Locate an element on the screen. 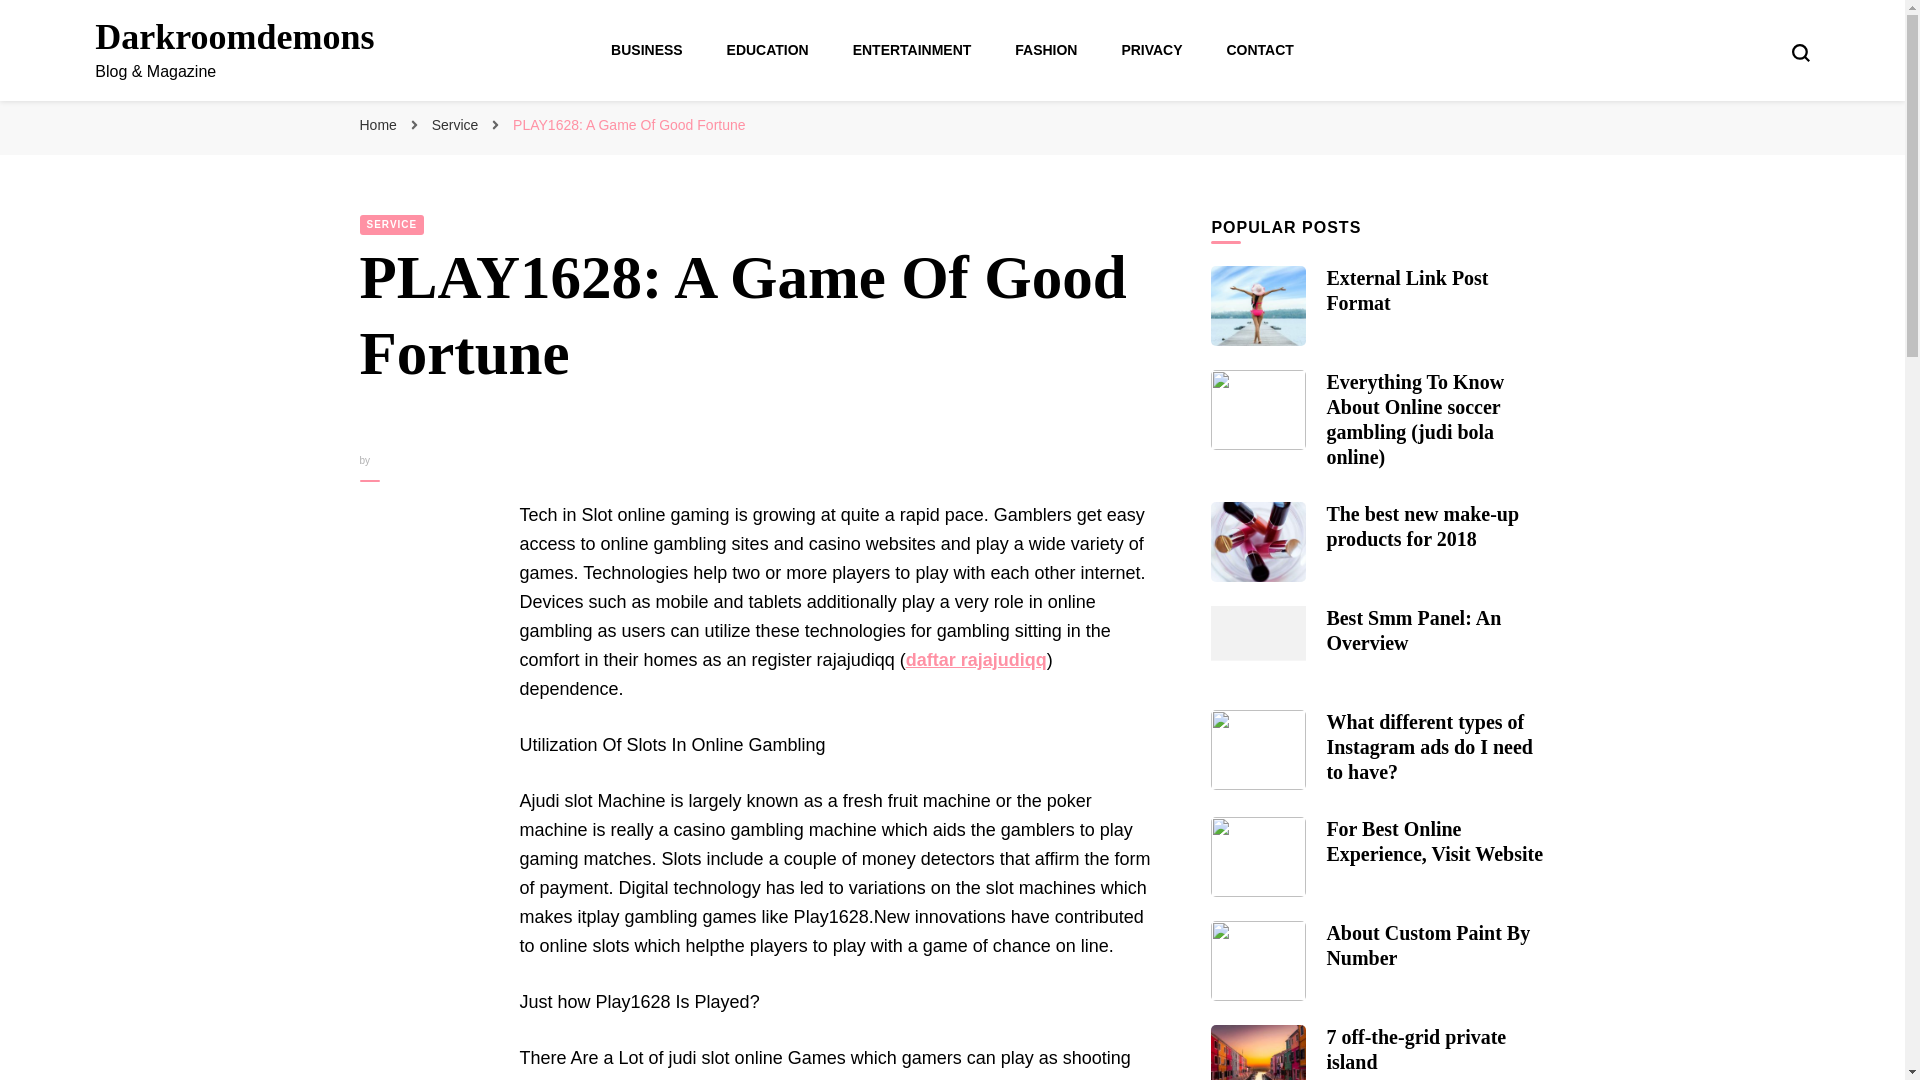  PLAY1628: A Game Of Good Fortune is located at coordinates (628, 124).